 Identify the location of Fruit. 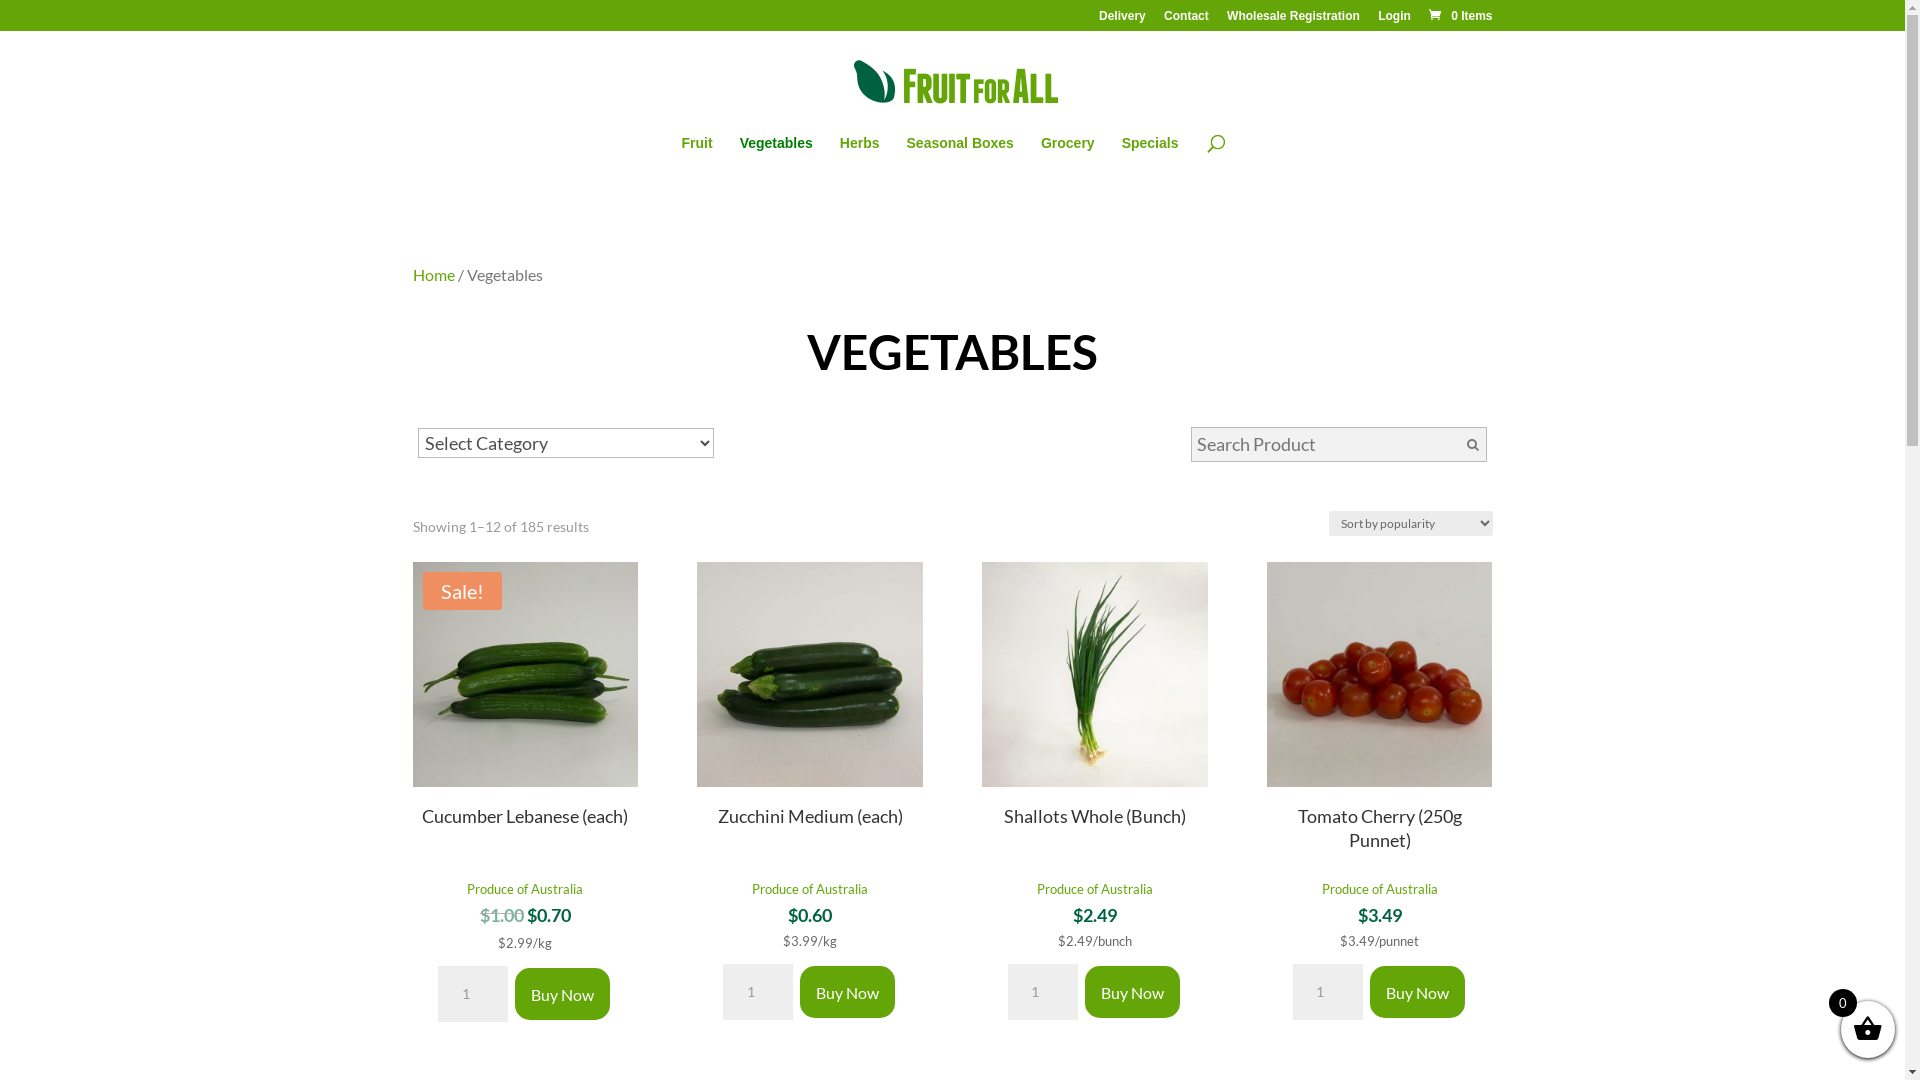
(698, 157).